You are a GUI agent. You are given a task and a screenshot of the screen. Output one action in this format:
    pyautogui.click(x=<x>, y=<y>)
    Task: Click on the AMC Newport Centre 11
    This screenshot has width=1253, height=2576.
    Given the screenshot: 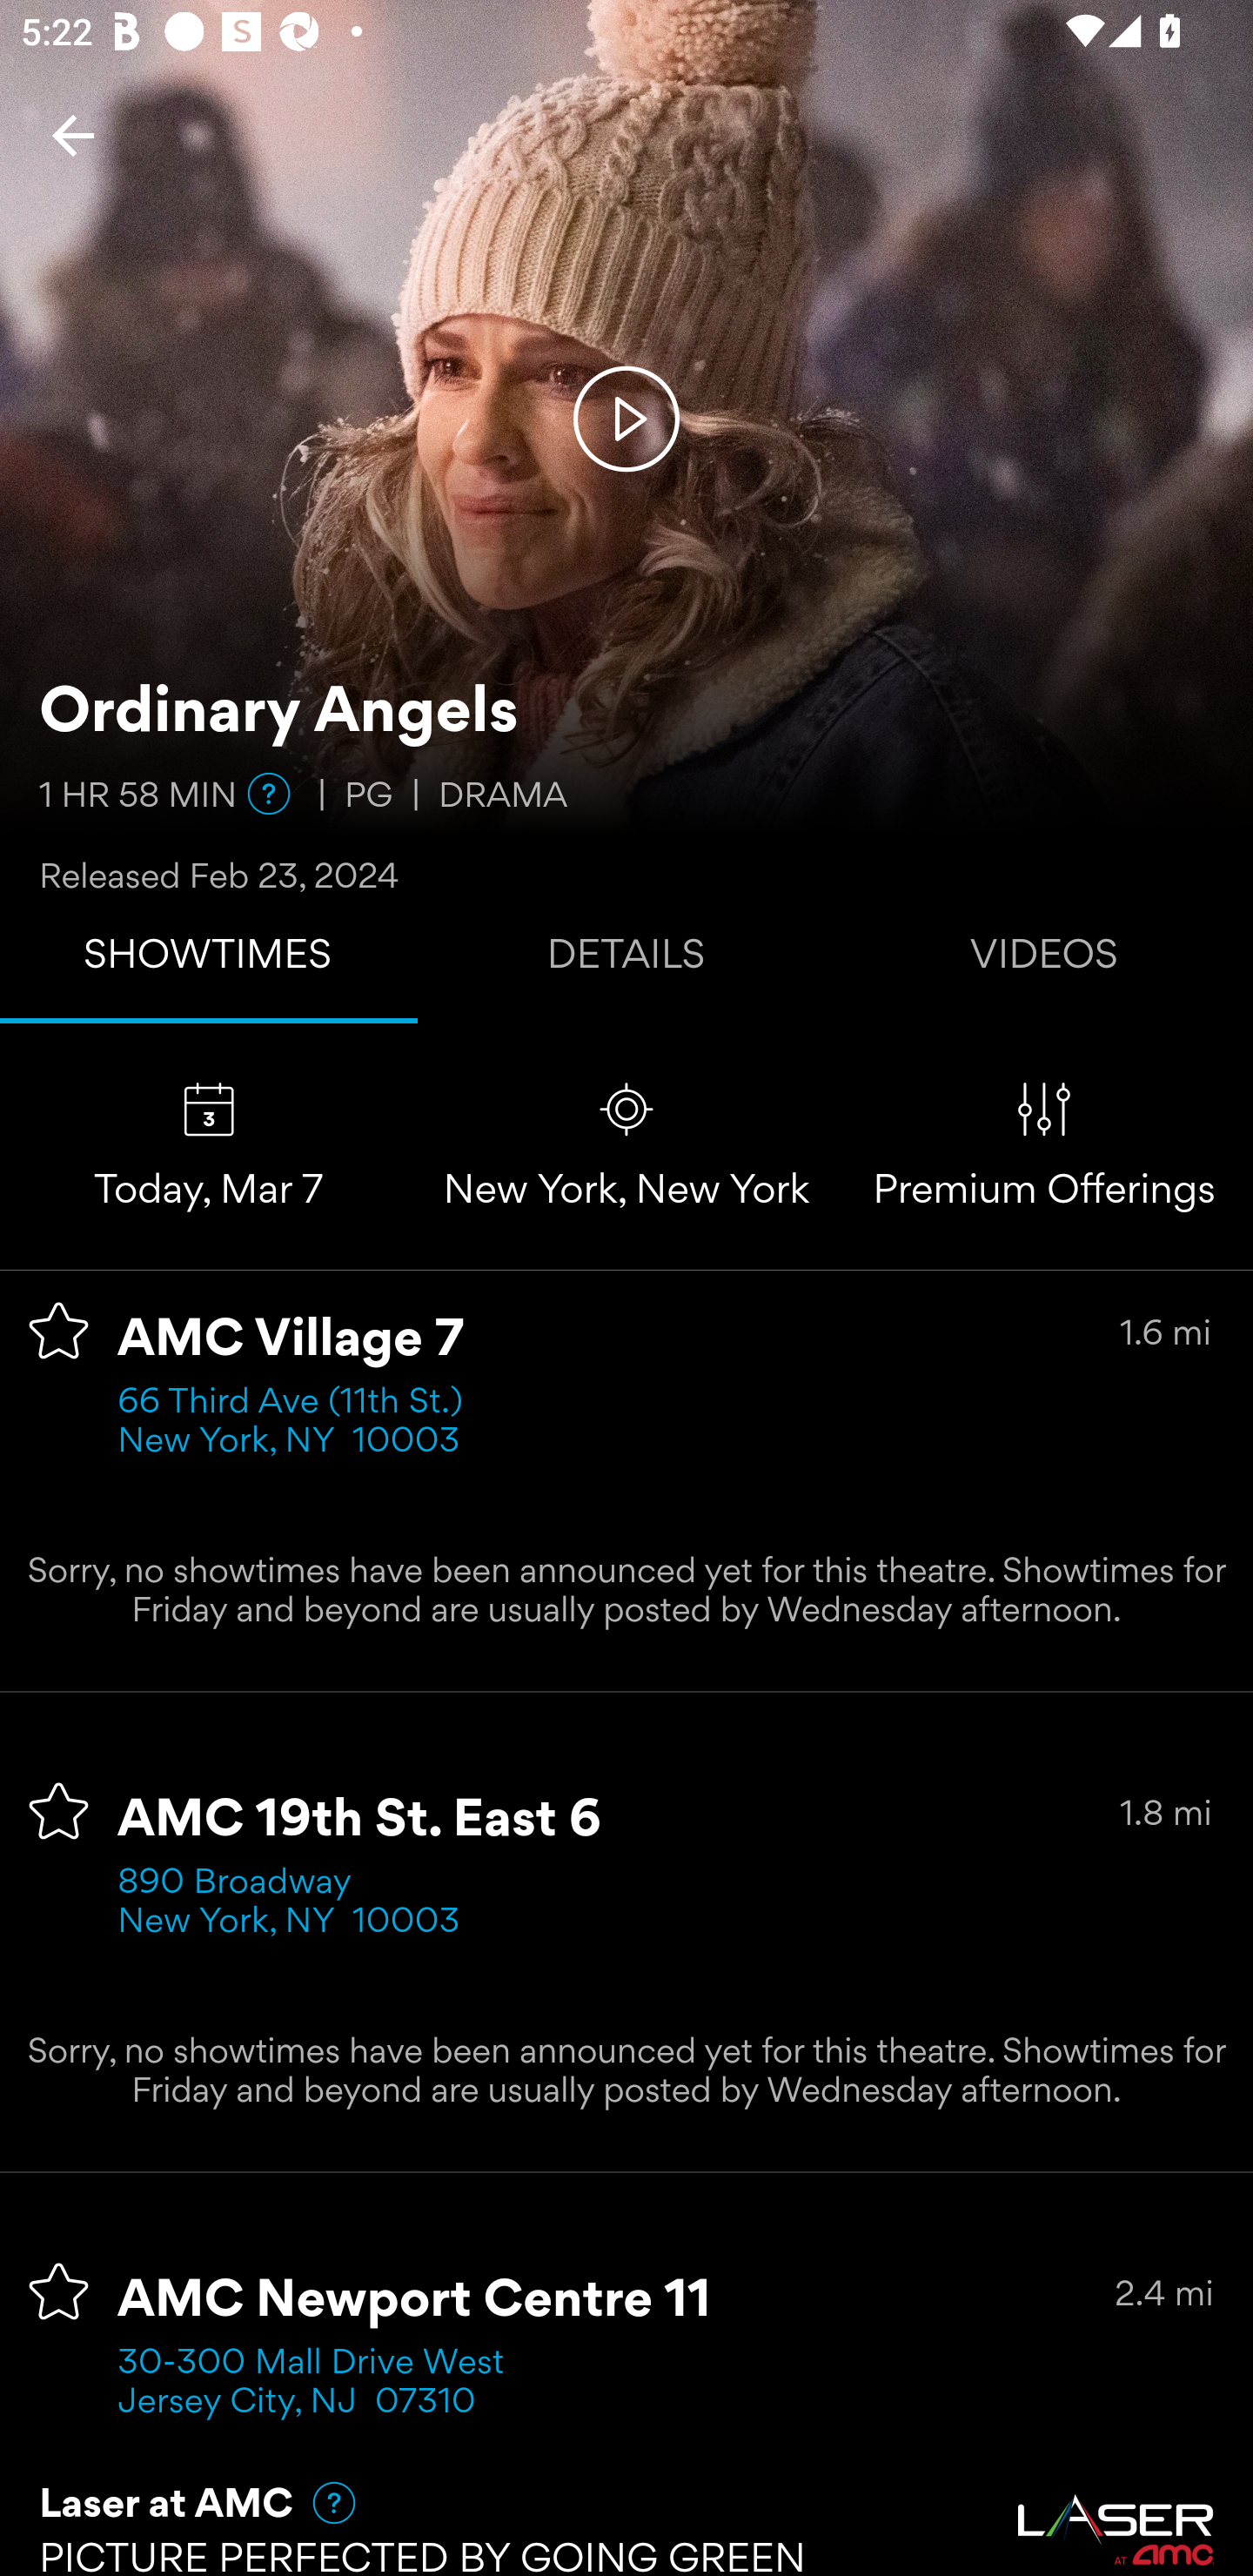 What is the action you would take?
    pyautogui.click(x=415, y=2301)
    